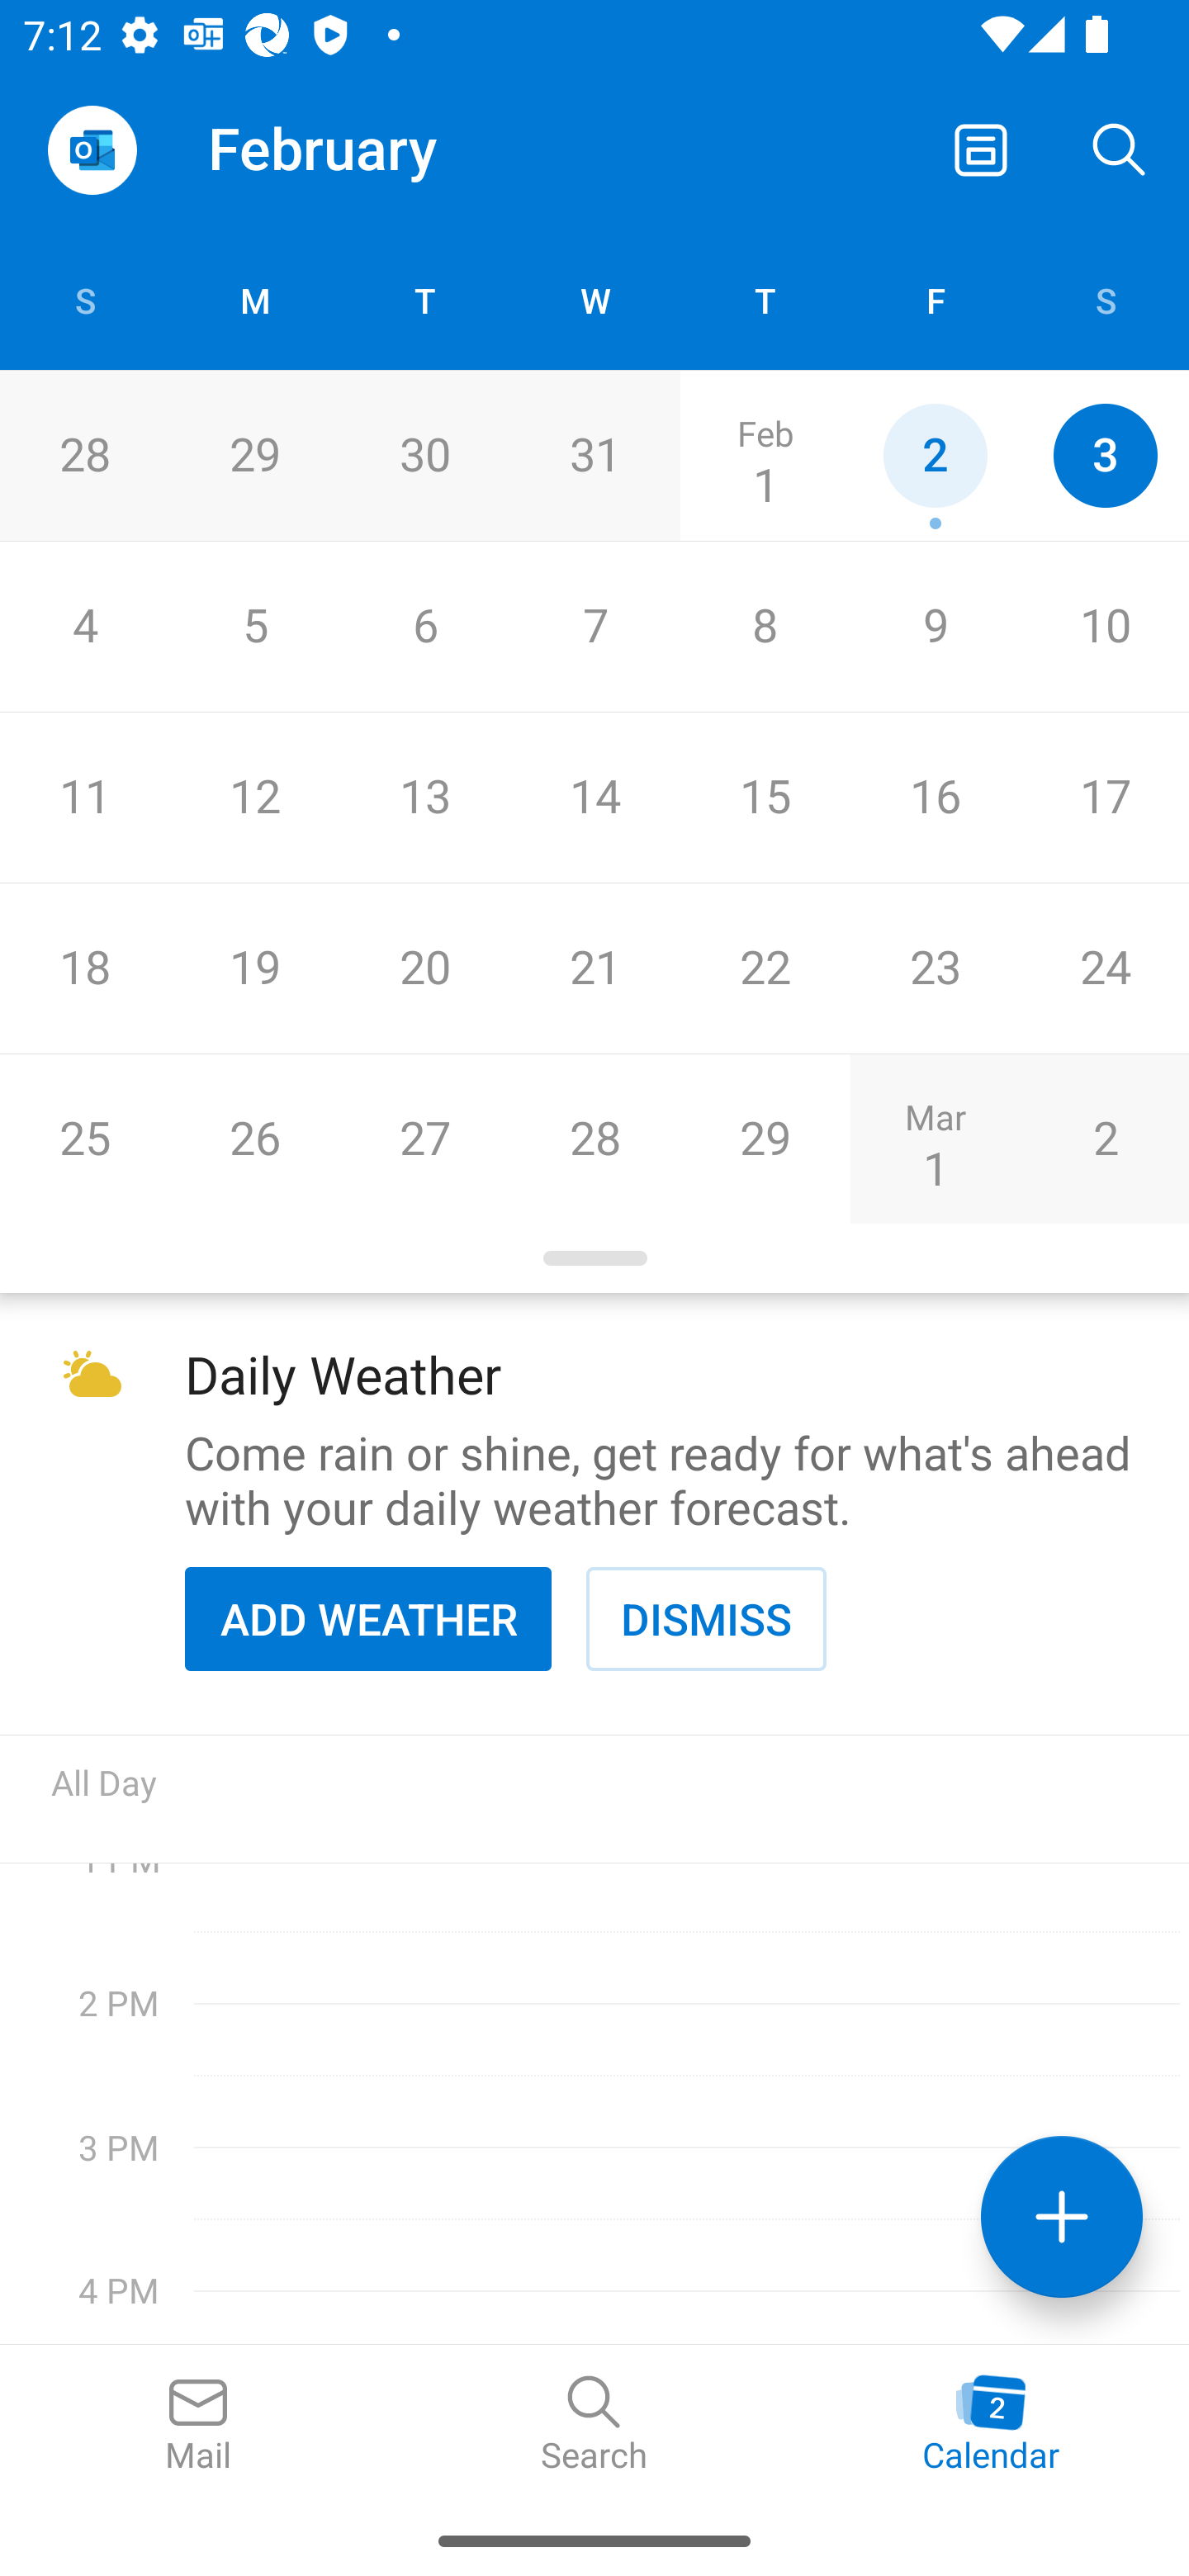  Describe the element at coordinates (84, 968) in the screenshot. I see `18 Sunday, February 18` at that location.